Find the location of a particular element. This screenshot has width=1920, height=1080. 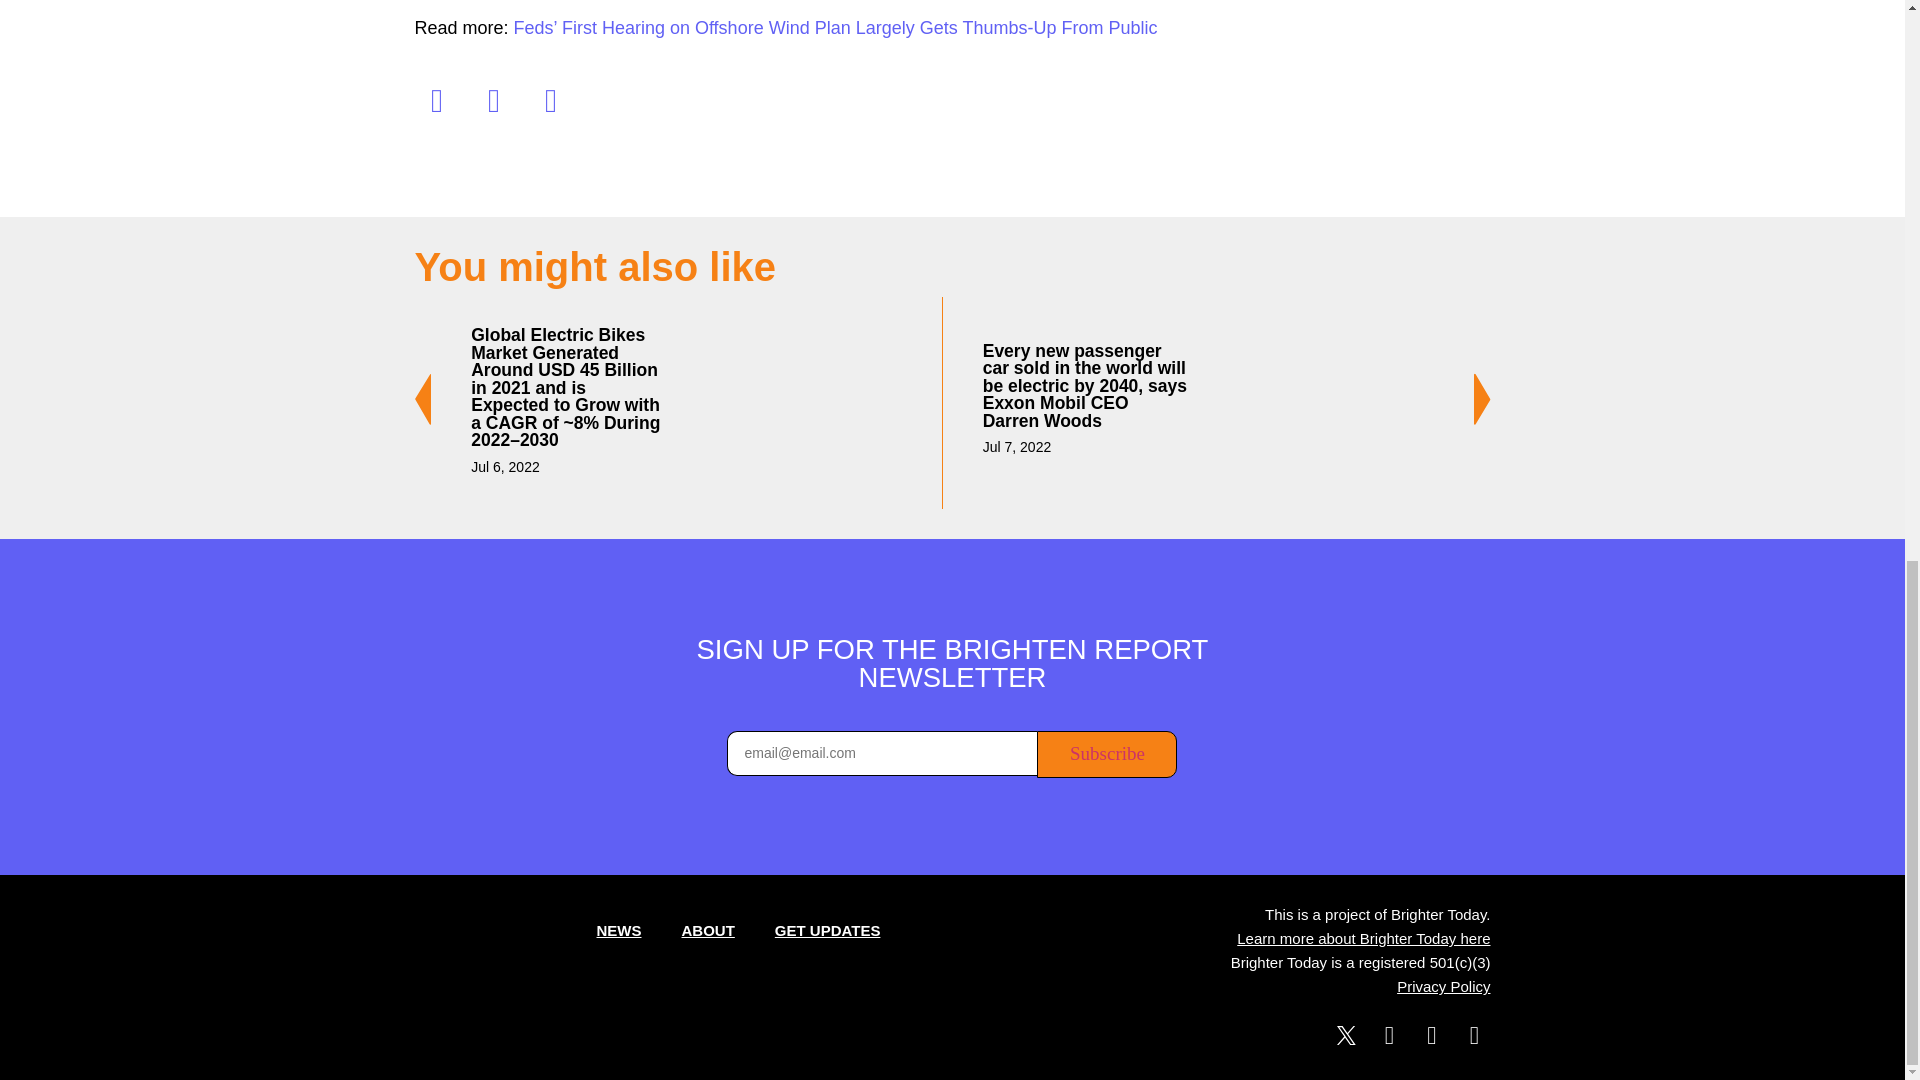

Subscribe is located at coordinates (1106, 754).